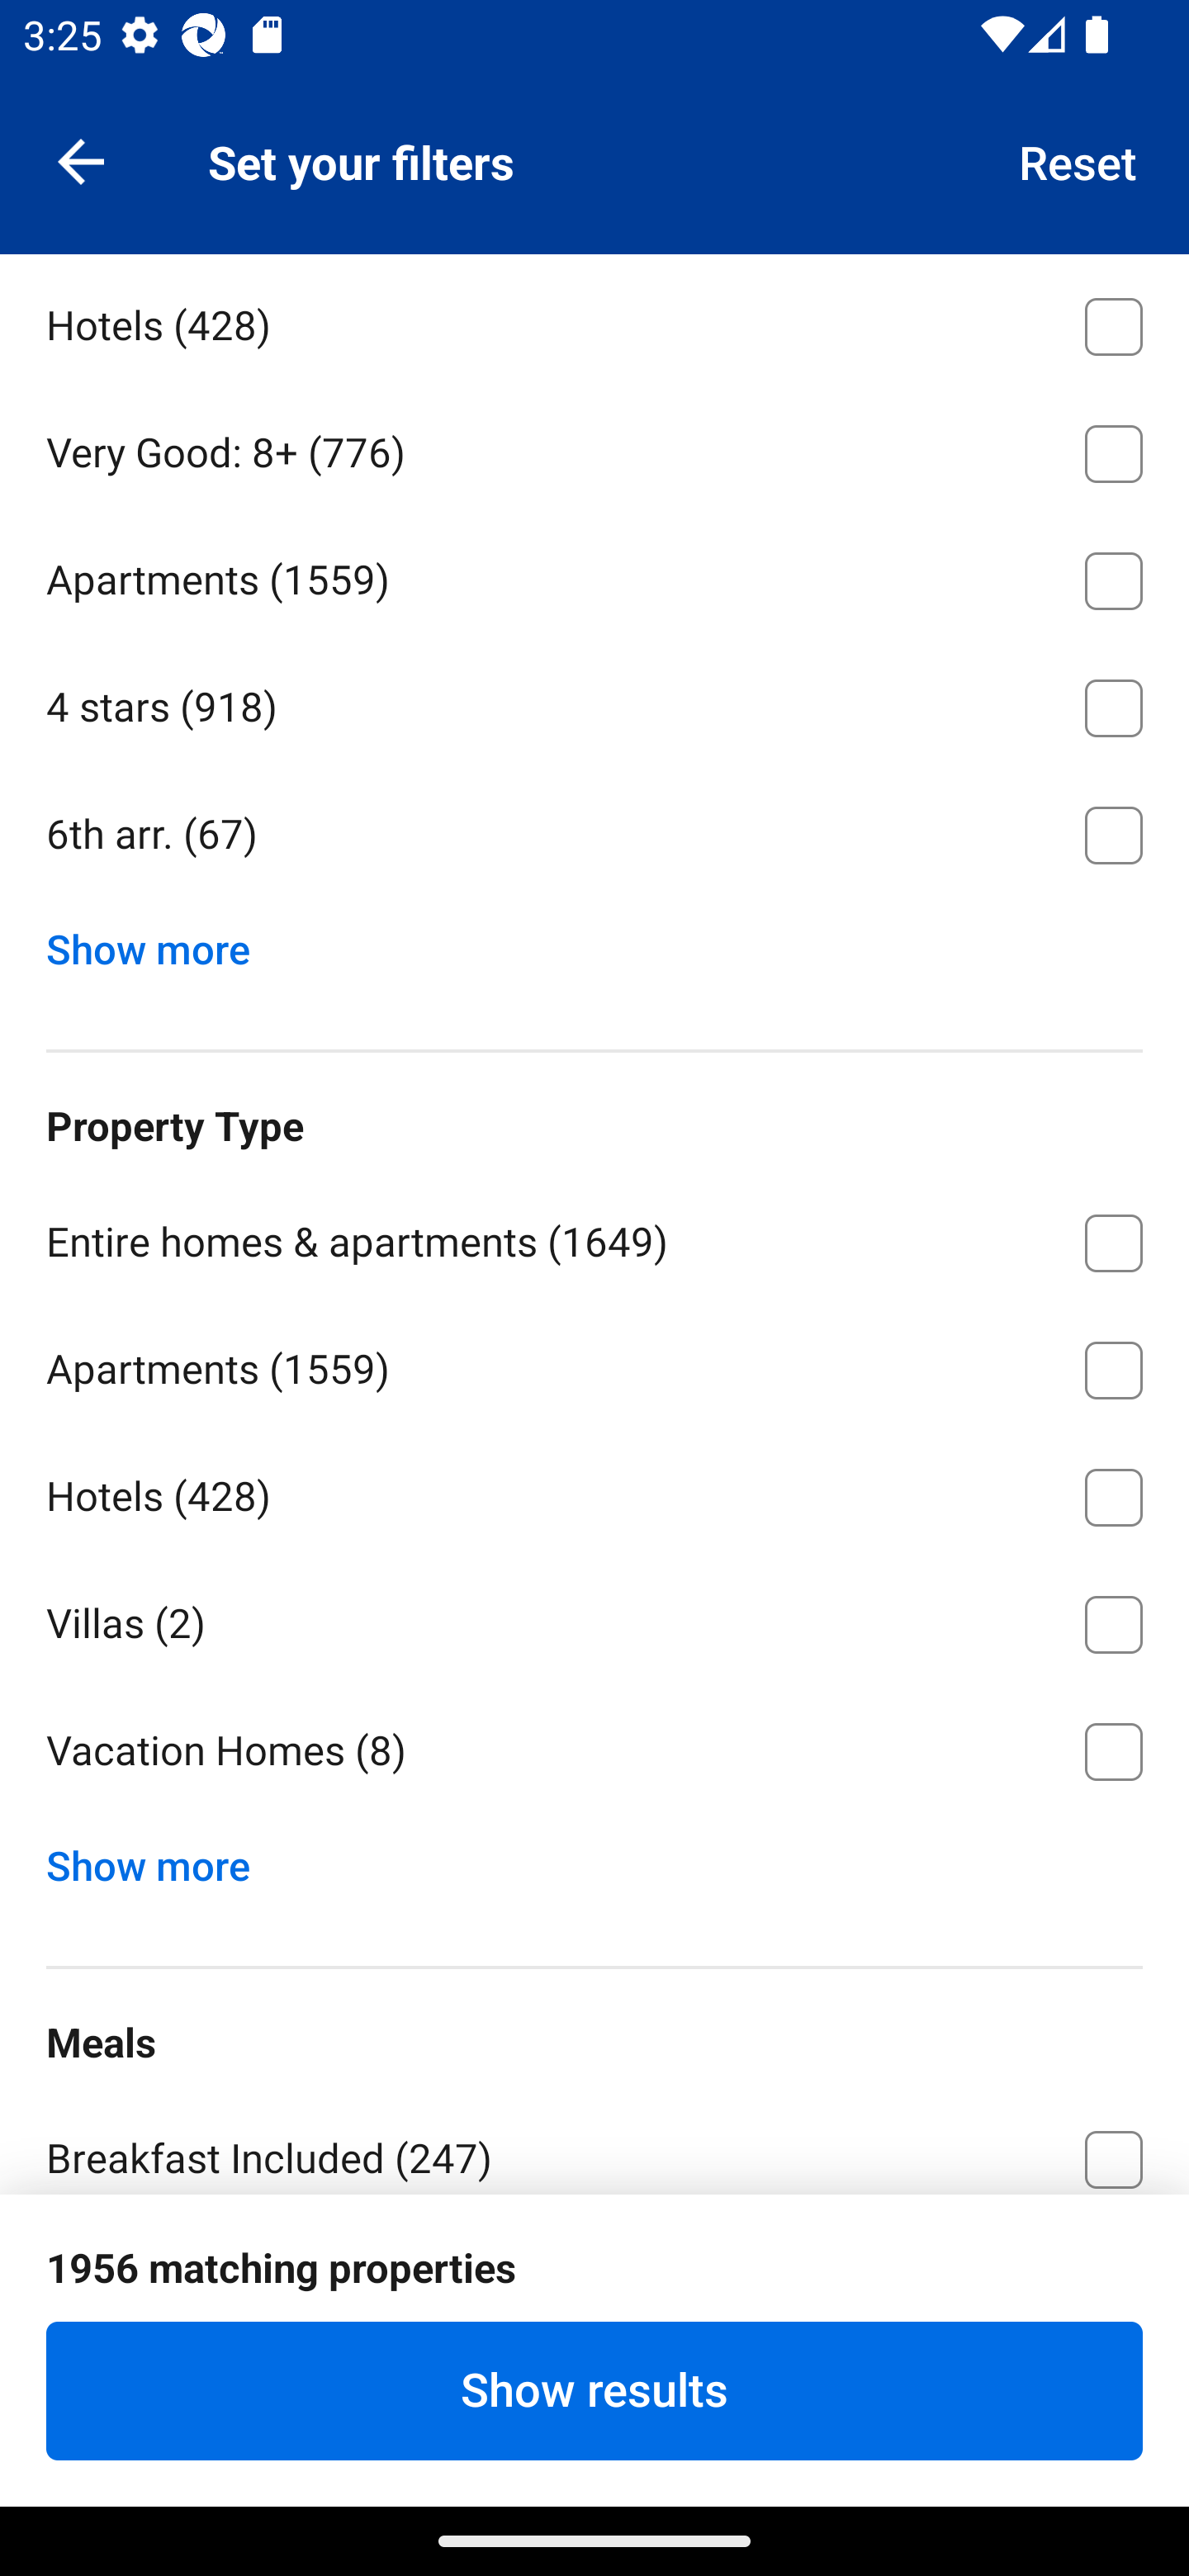 This screenshot has width=1189, height=2576. What do you see at coordinates (160, 941) in the screenshot?
I see `Show more` at bounding box center [160, 941].